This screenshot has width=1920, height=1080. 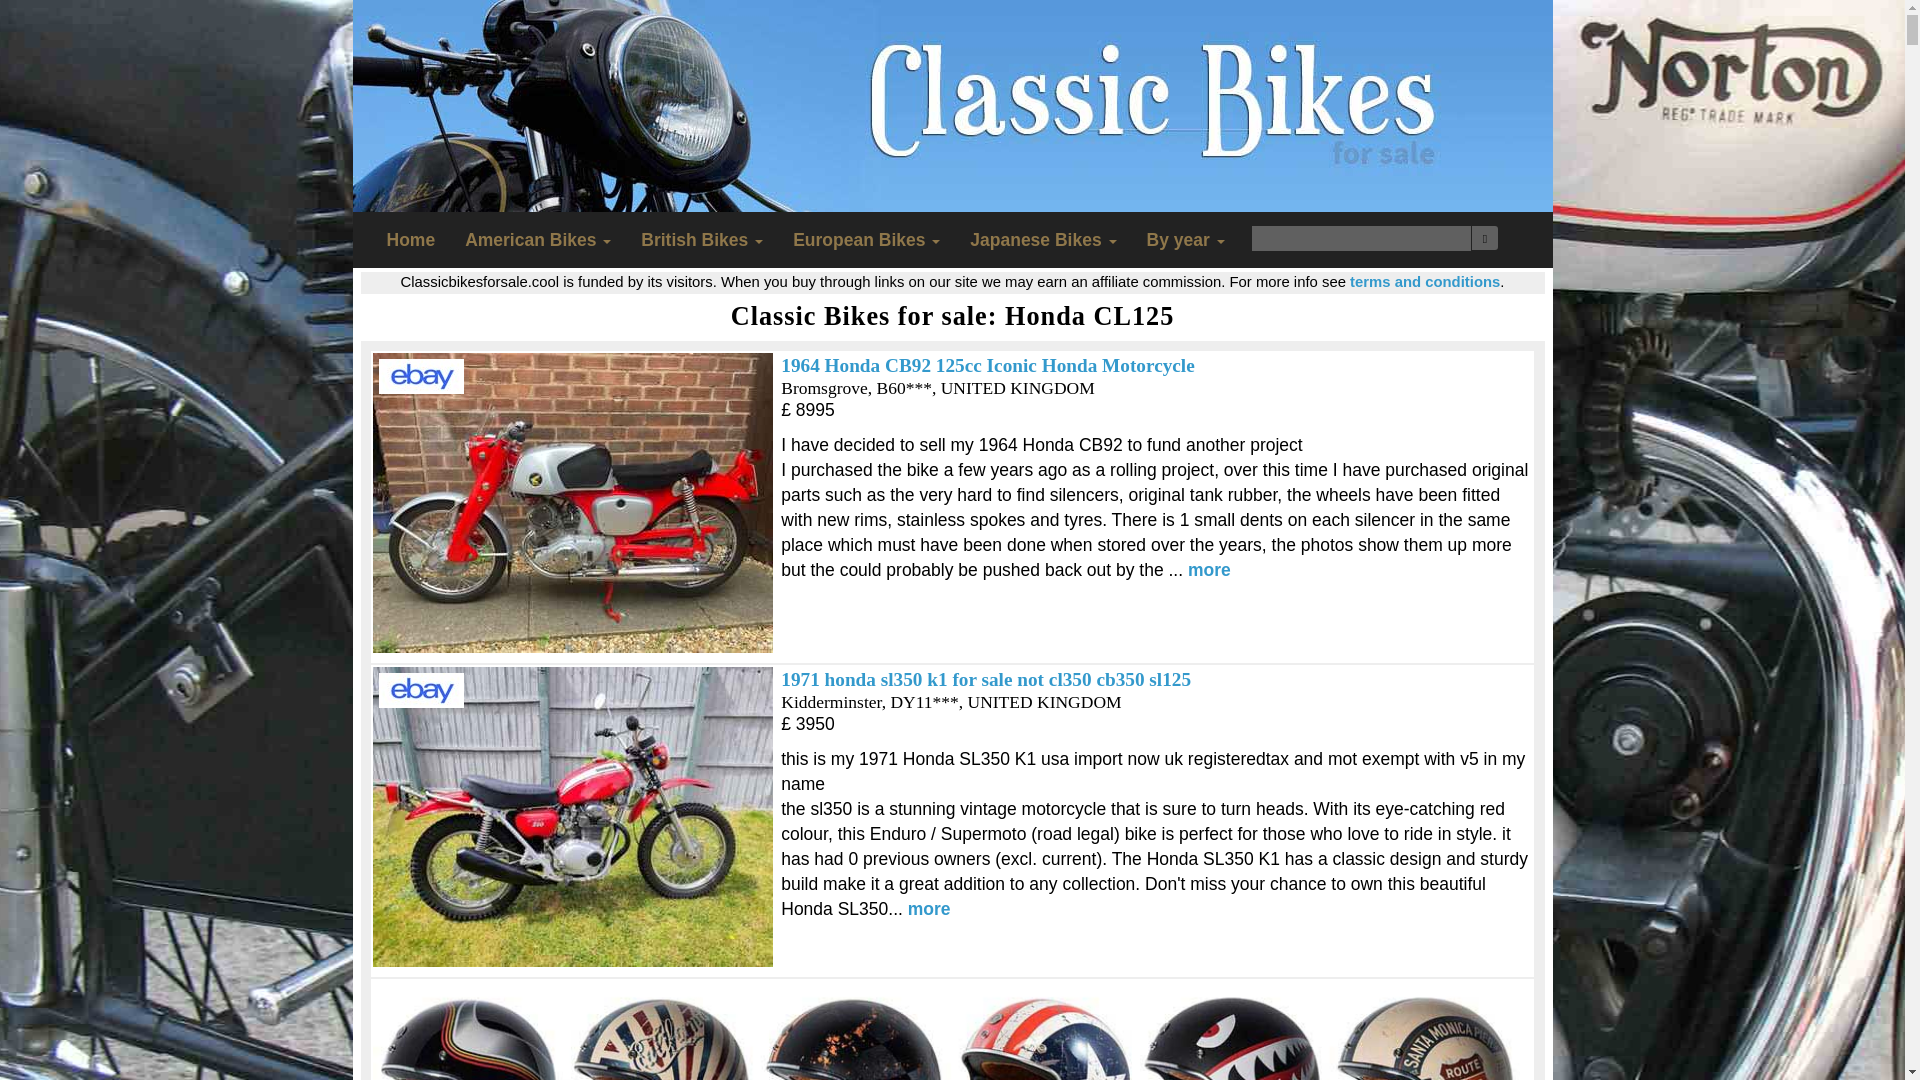 I want to click on Home, so click(x=412, y=239).